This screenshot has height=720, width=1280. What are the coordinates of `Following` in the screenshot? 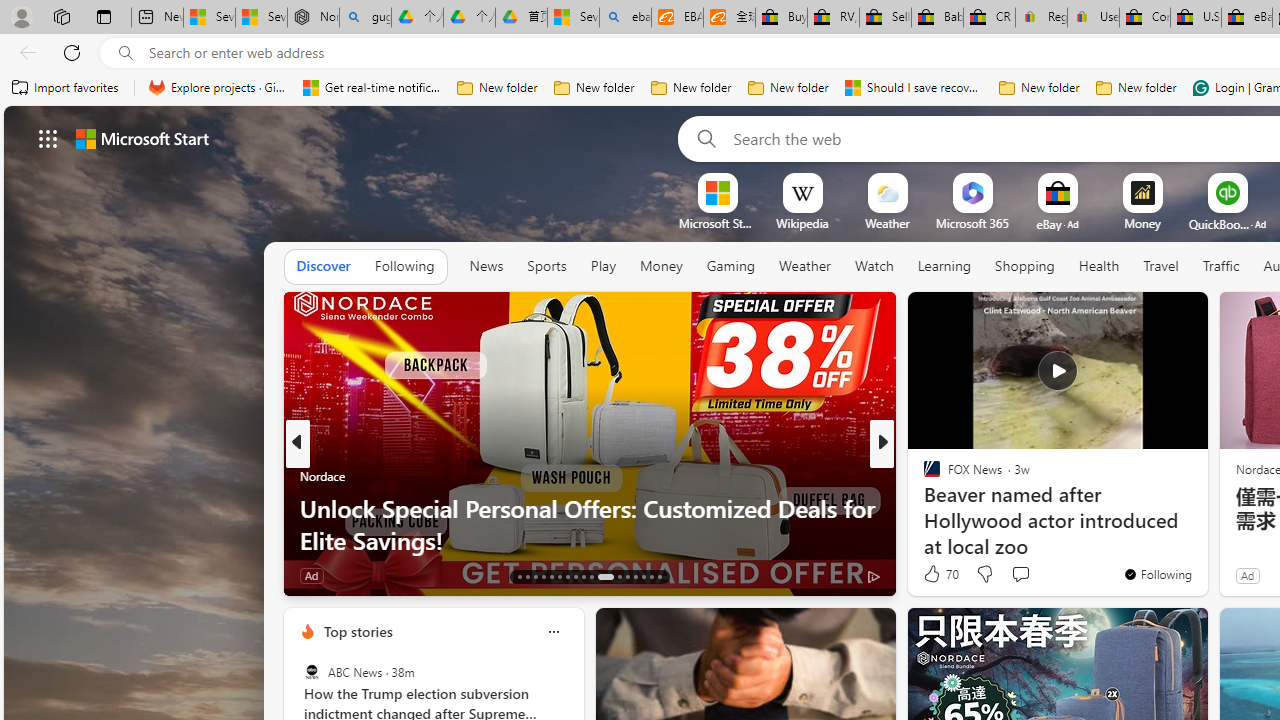 It's located at (404, 266).